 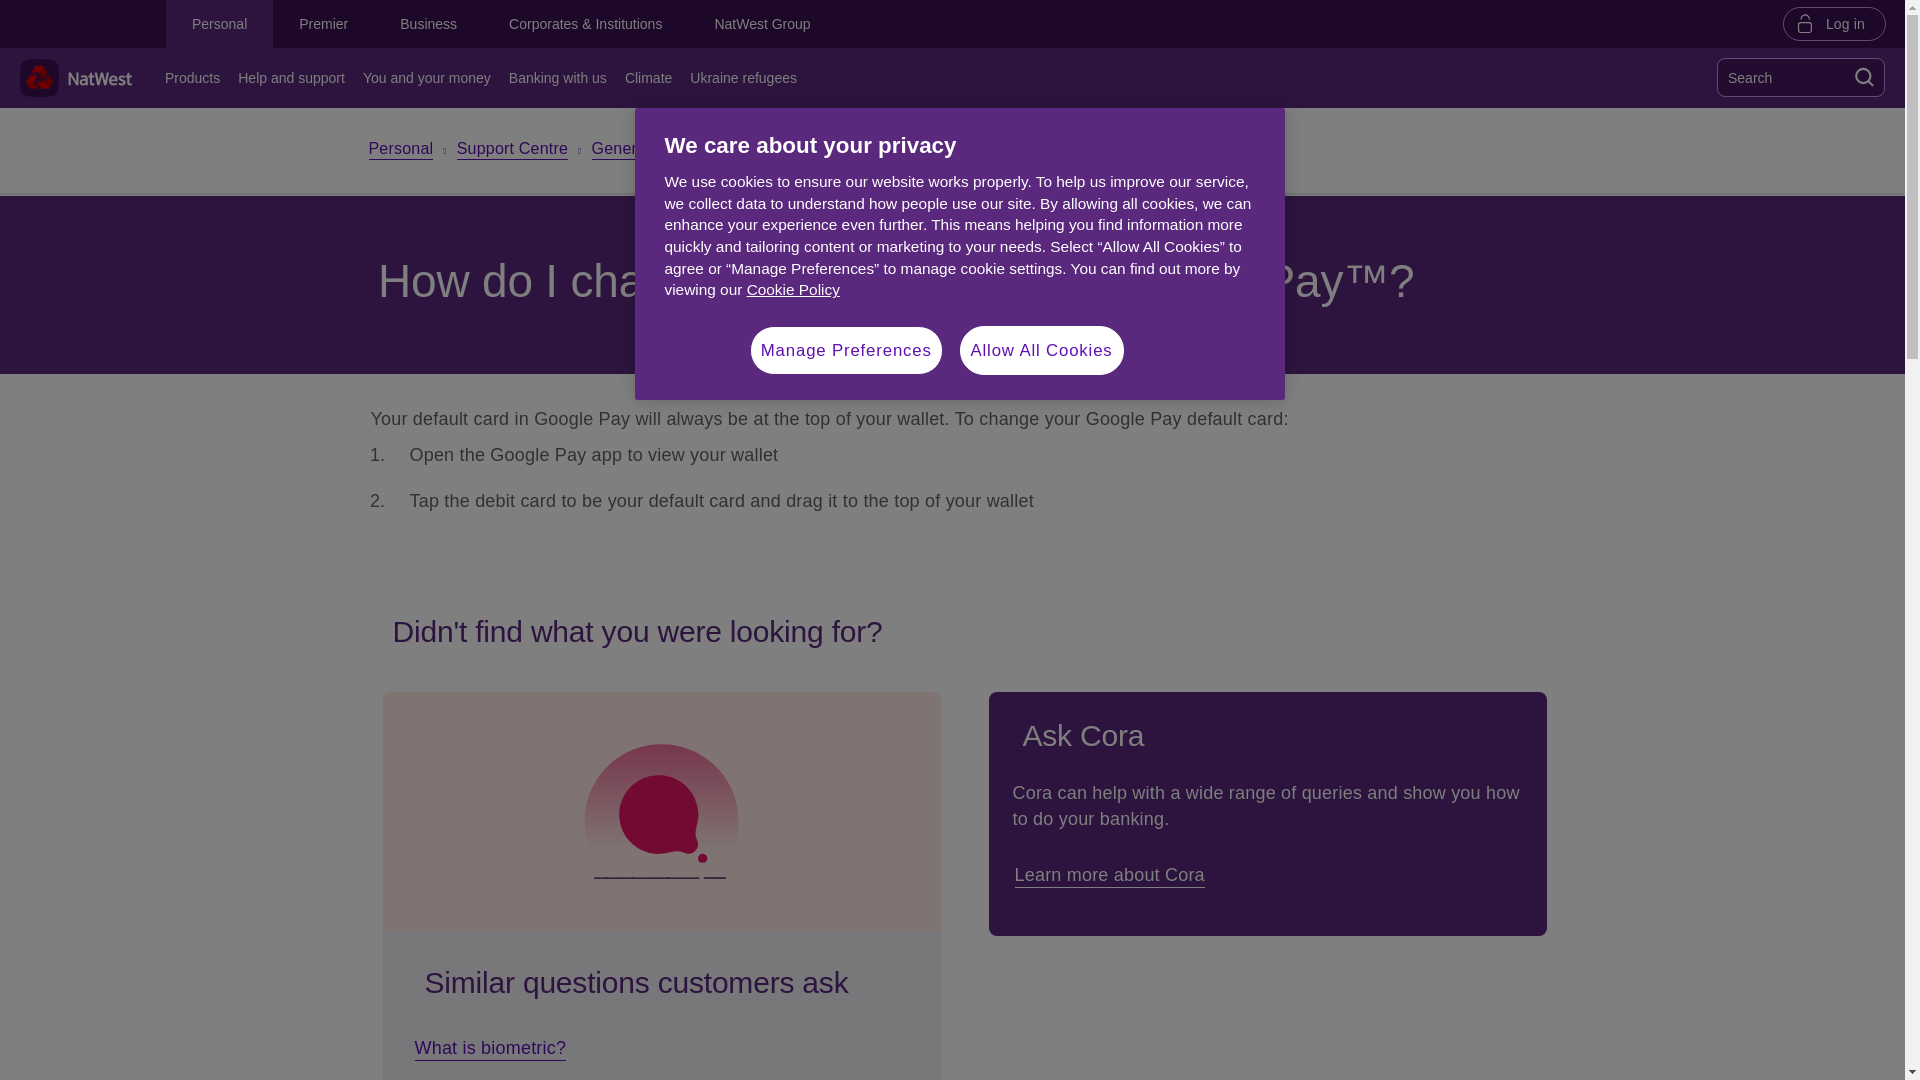 What do you see at coordinates (512, 150) in the screenshot?
I see `Support Centre` at bounding box center [512, 150].